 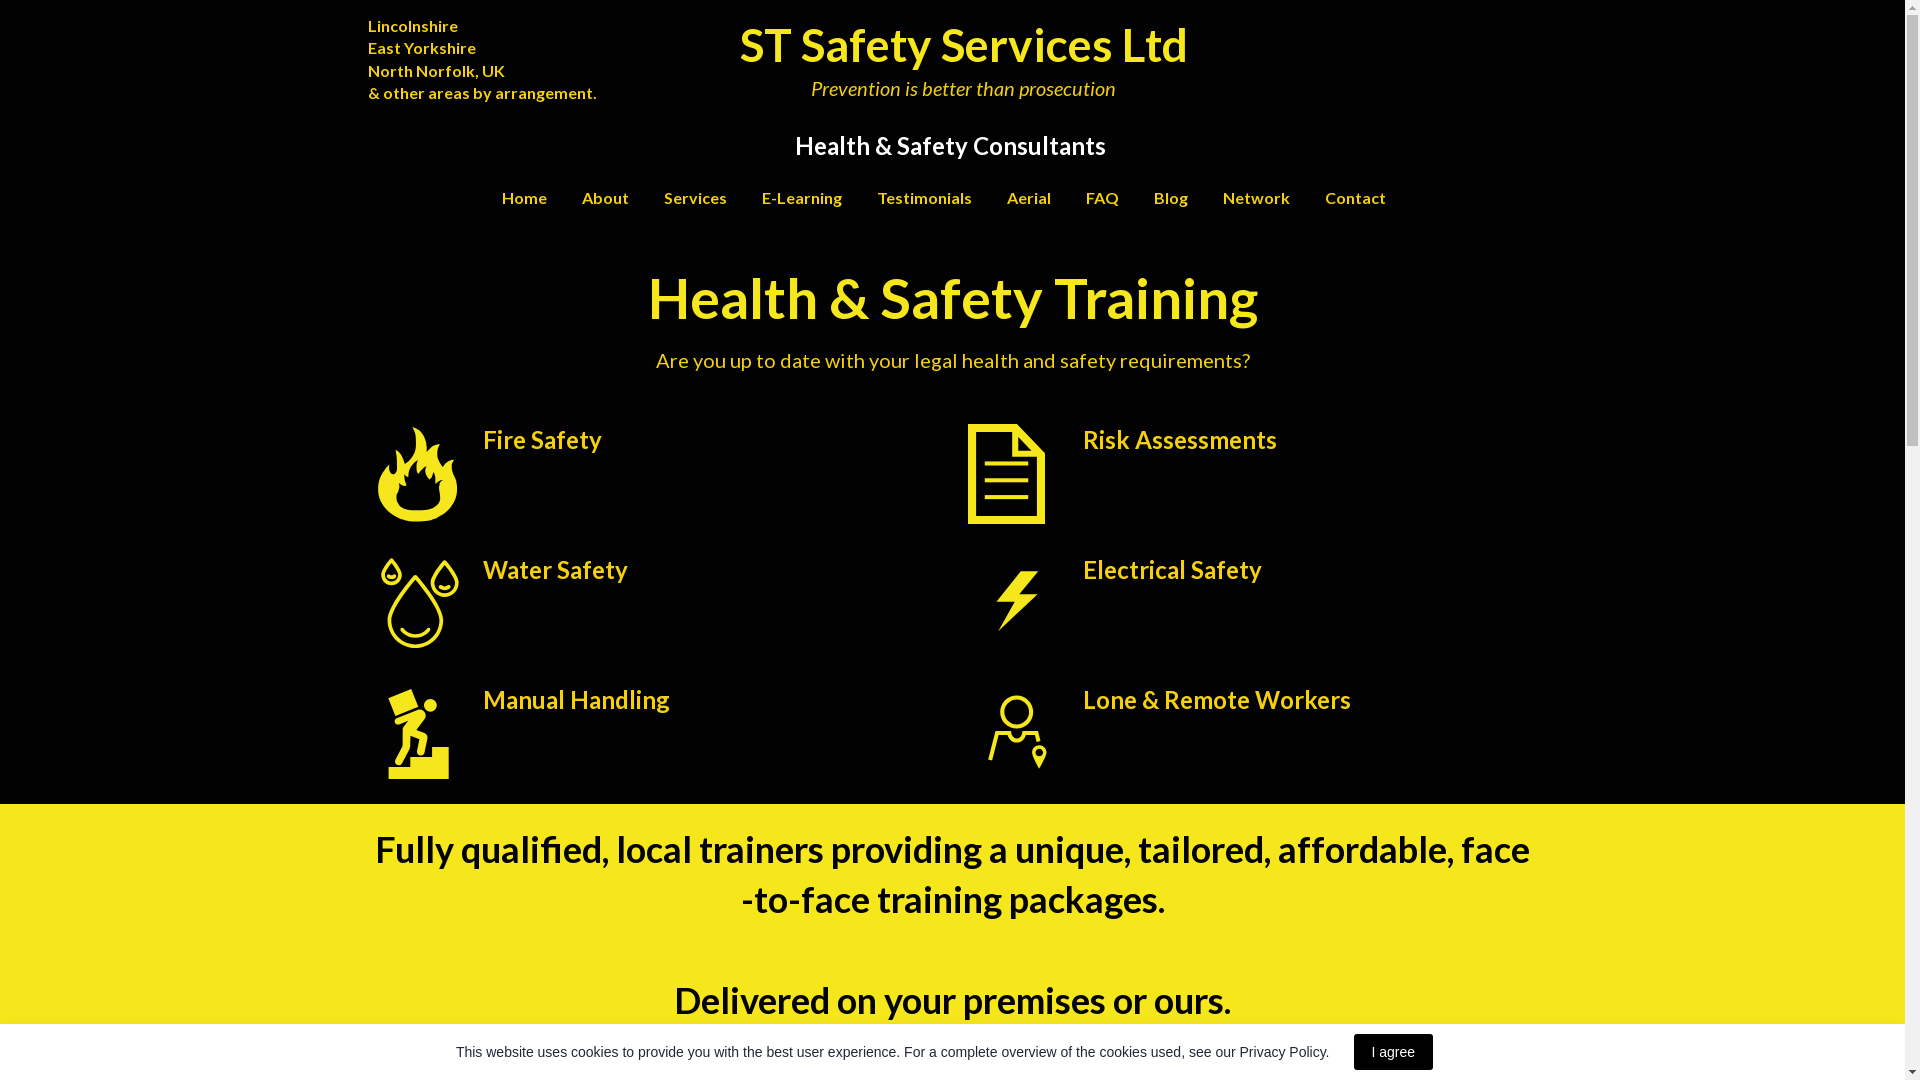 I want to click on Network, so click(x=1256, y=197).